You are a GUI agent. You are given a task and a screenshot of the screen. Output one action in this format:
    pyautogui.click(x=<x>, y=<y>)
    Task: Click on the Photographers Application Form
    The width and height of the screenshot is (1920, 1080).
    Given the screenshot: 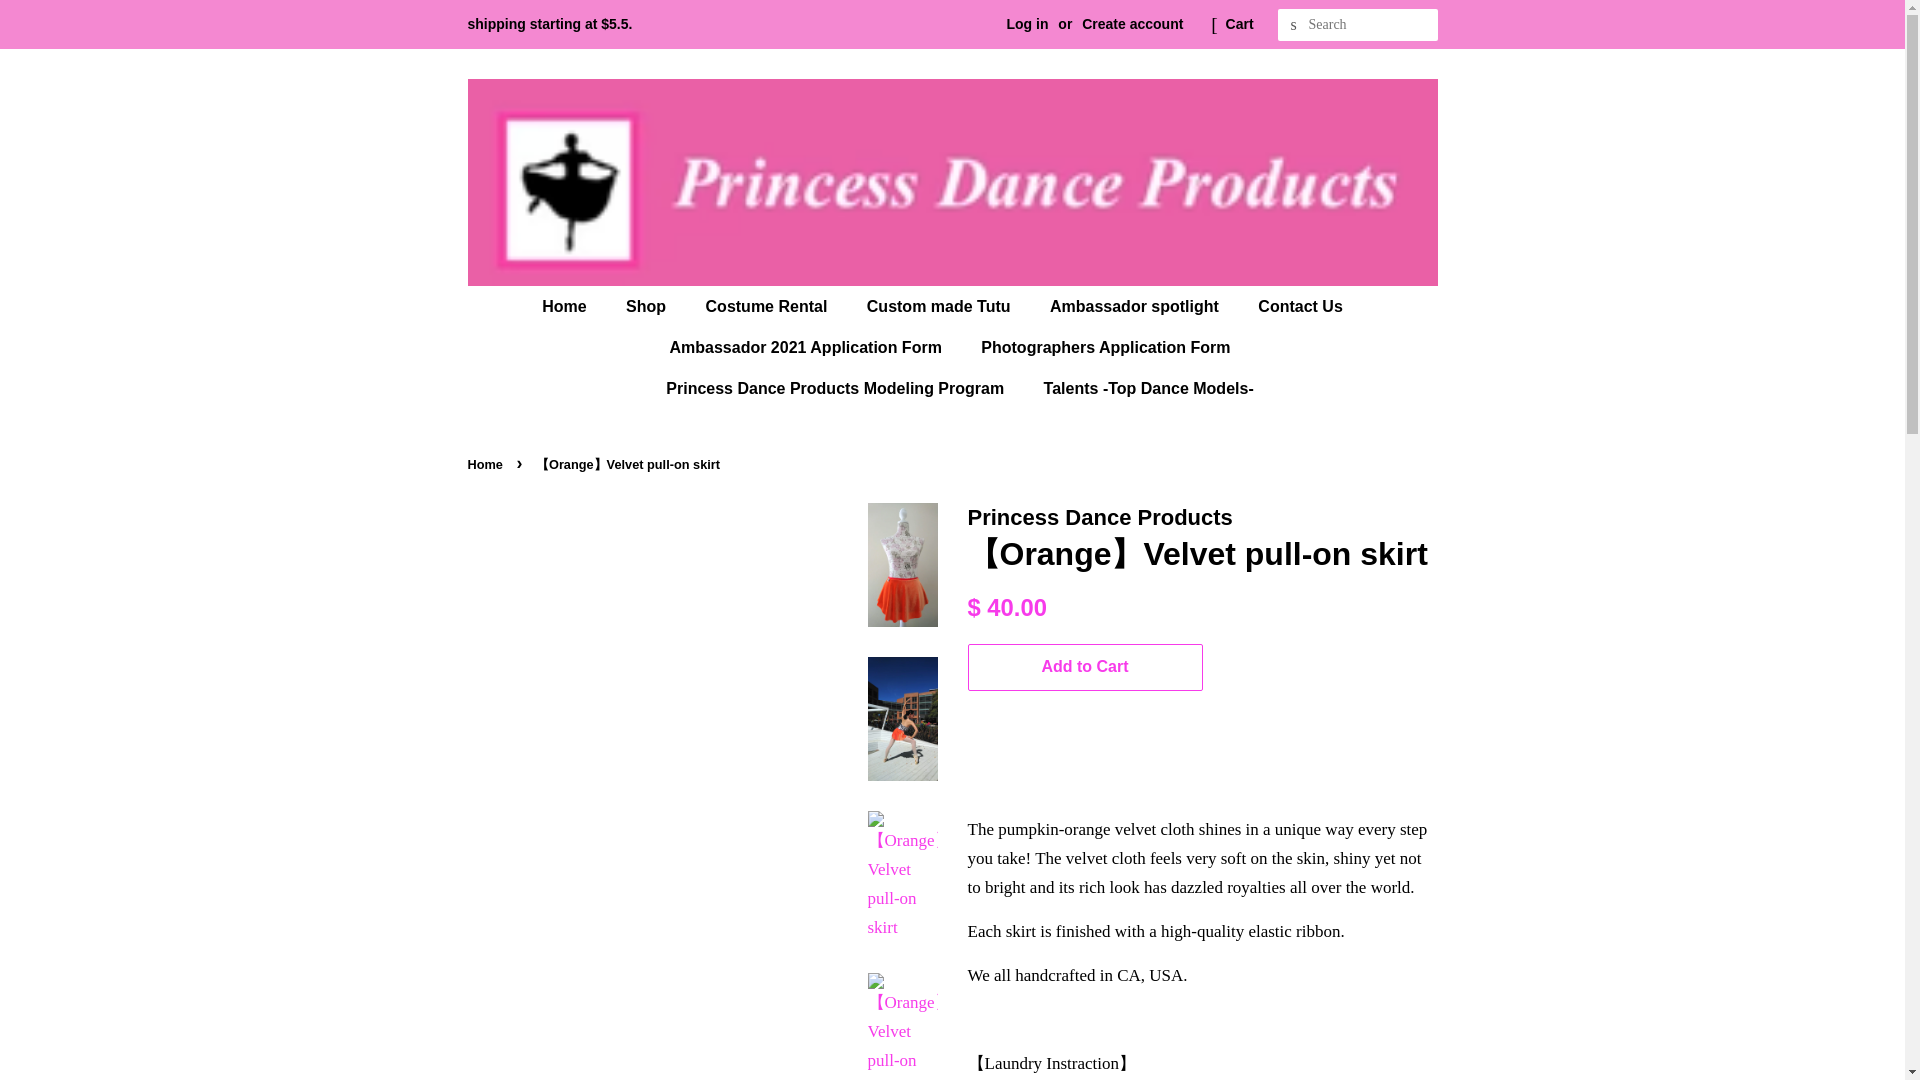 What is the action you would take?
    pyautogui.click(x=1107, y=348)
    